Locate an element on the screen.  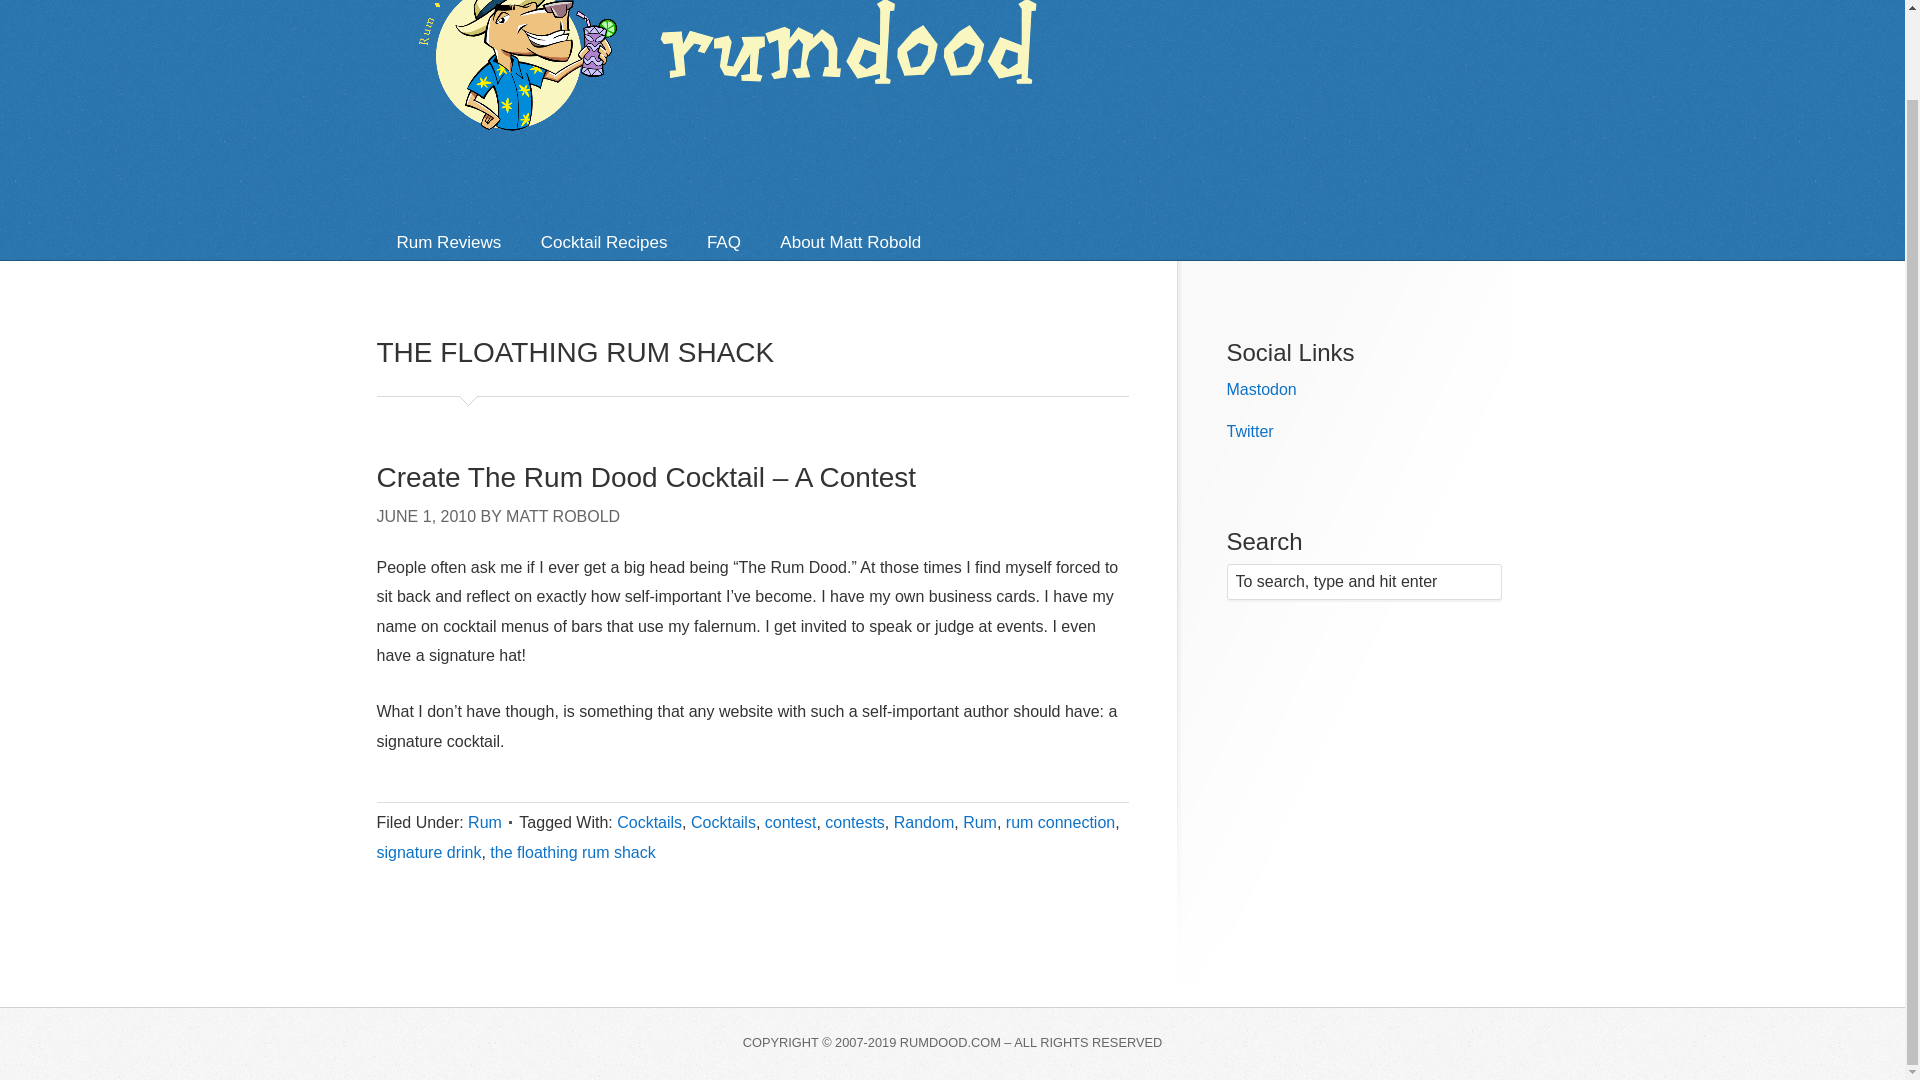
the floathing rum shack is located at coordinates (572, 852).